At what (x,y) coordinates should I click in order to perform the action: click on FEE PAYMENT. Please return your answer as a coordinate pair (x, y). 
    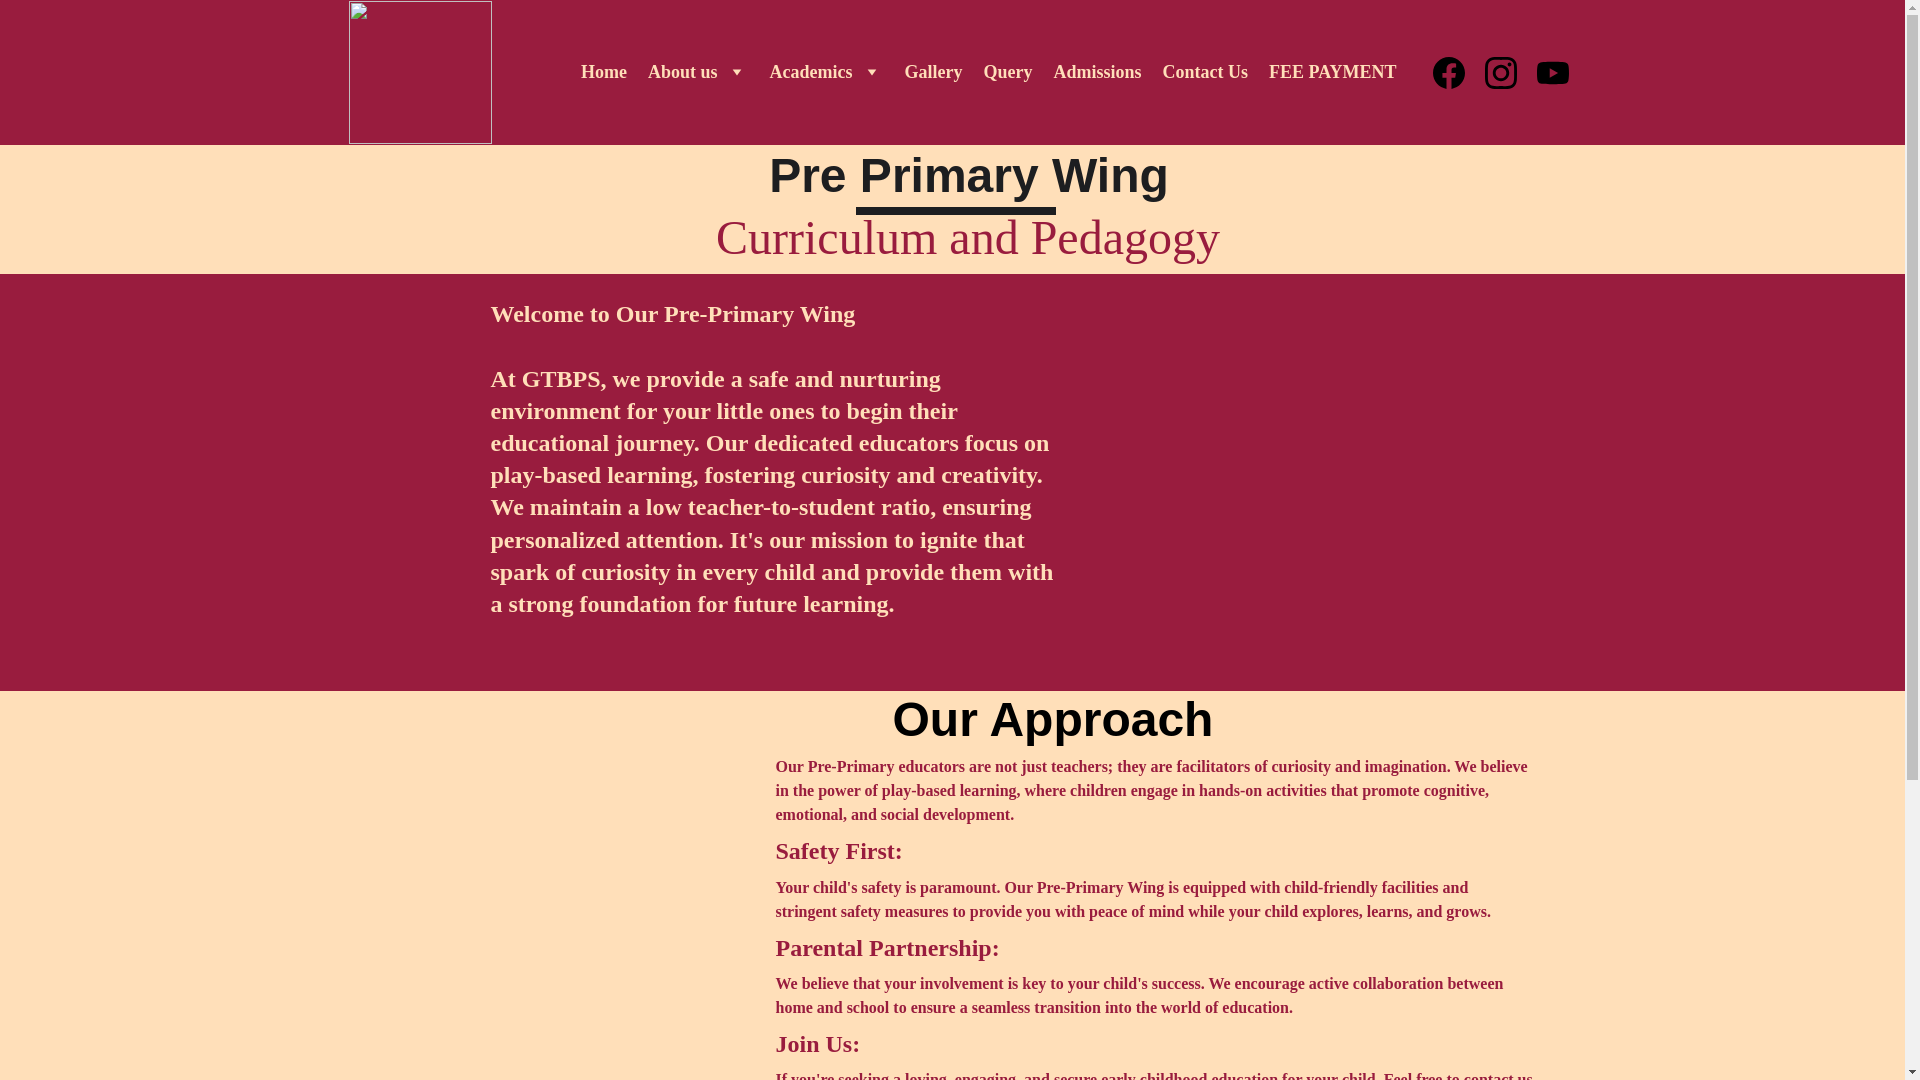
    Looking at the image, I should click on (1333, 72).